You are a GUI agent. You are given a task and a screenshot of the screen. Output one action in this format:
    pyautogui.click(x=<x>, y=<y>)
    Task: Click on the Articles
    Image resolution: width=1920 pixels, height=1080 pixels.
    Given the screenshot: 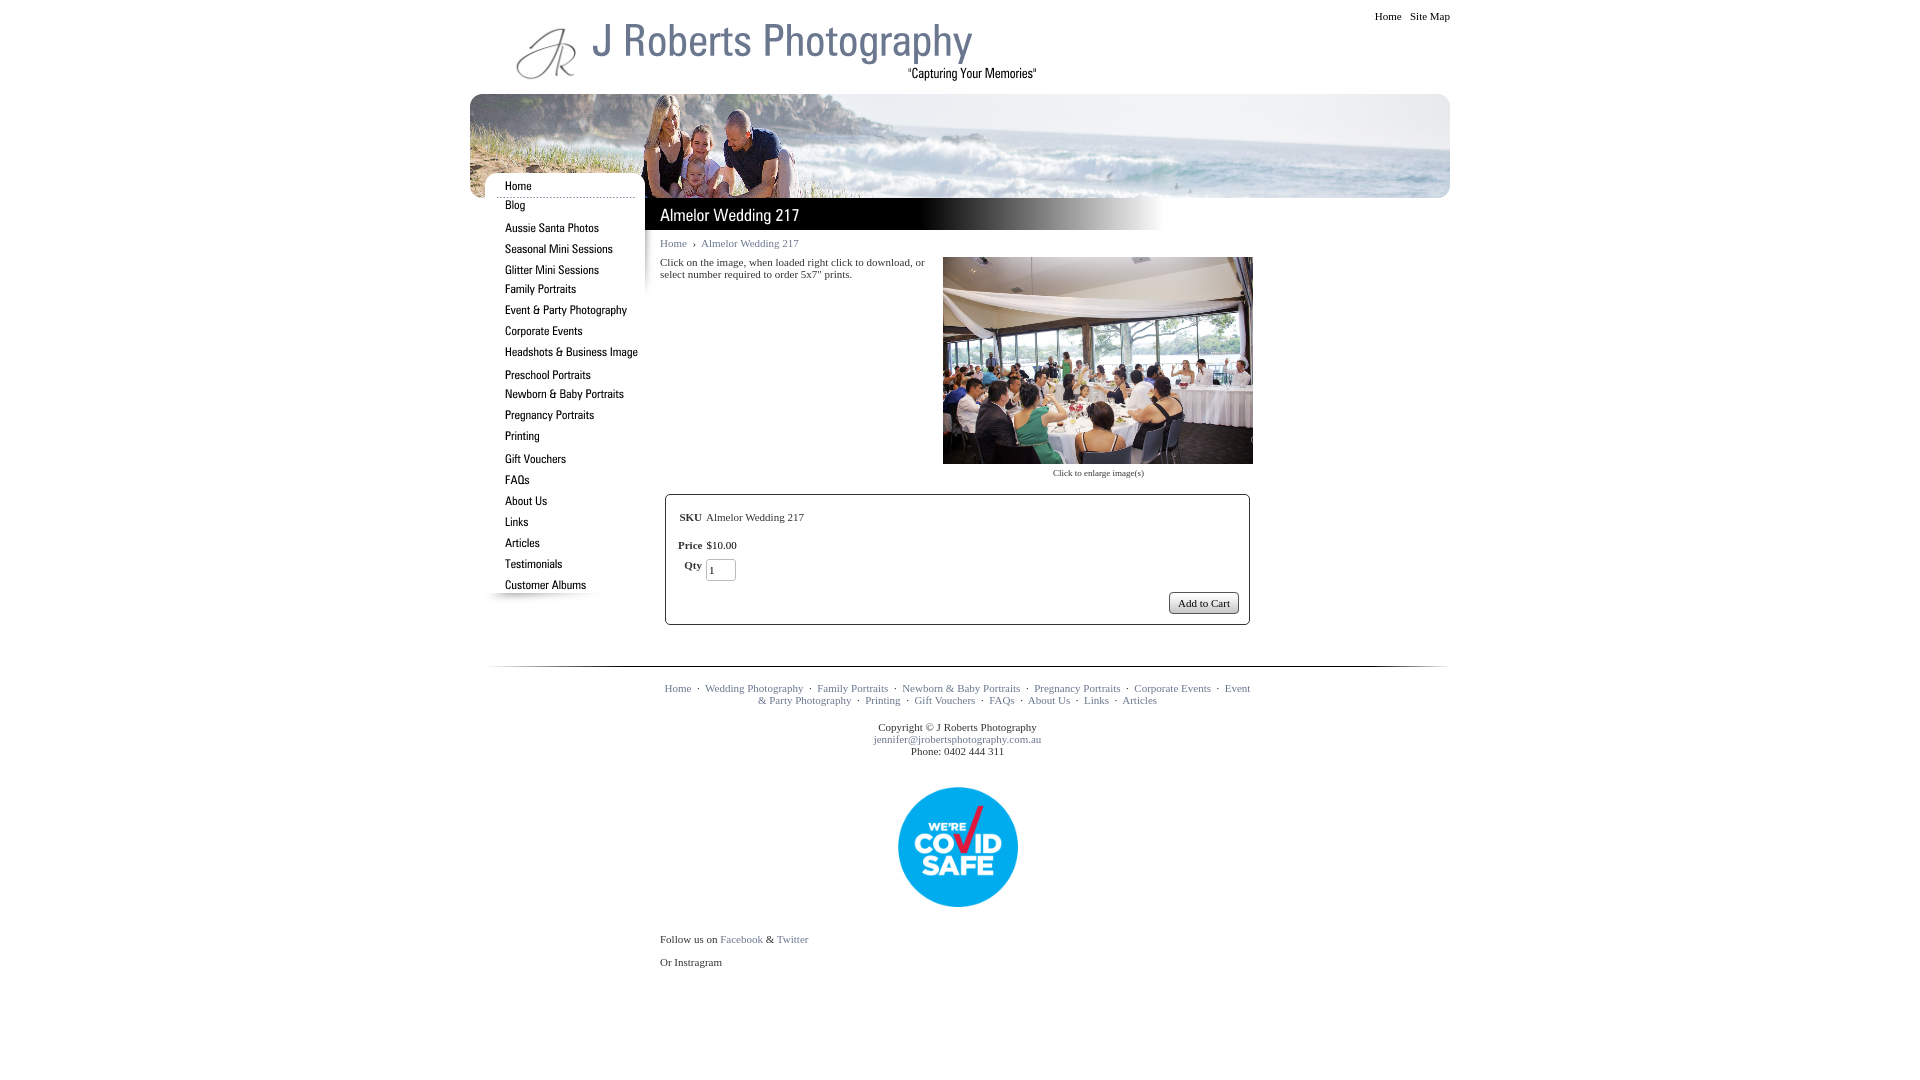 What is the action you would take?
    pyautogui.click(x=1140, y=700)
    